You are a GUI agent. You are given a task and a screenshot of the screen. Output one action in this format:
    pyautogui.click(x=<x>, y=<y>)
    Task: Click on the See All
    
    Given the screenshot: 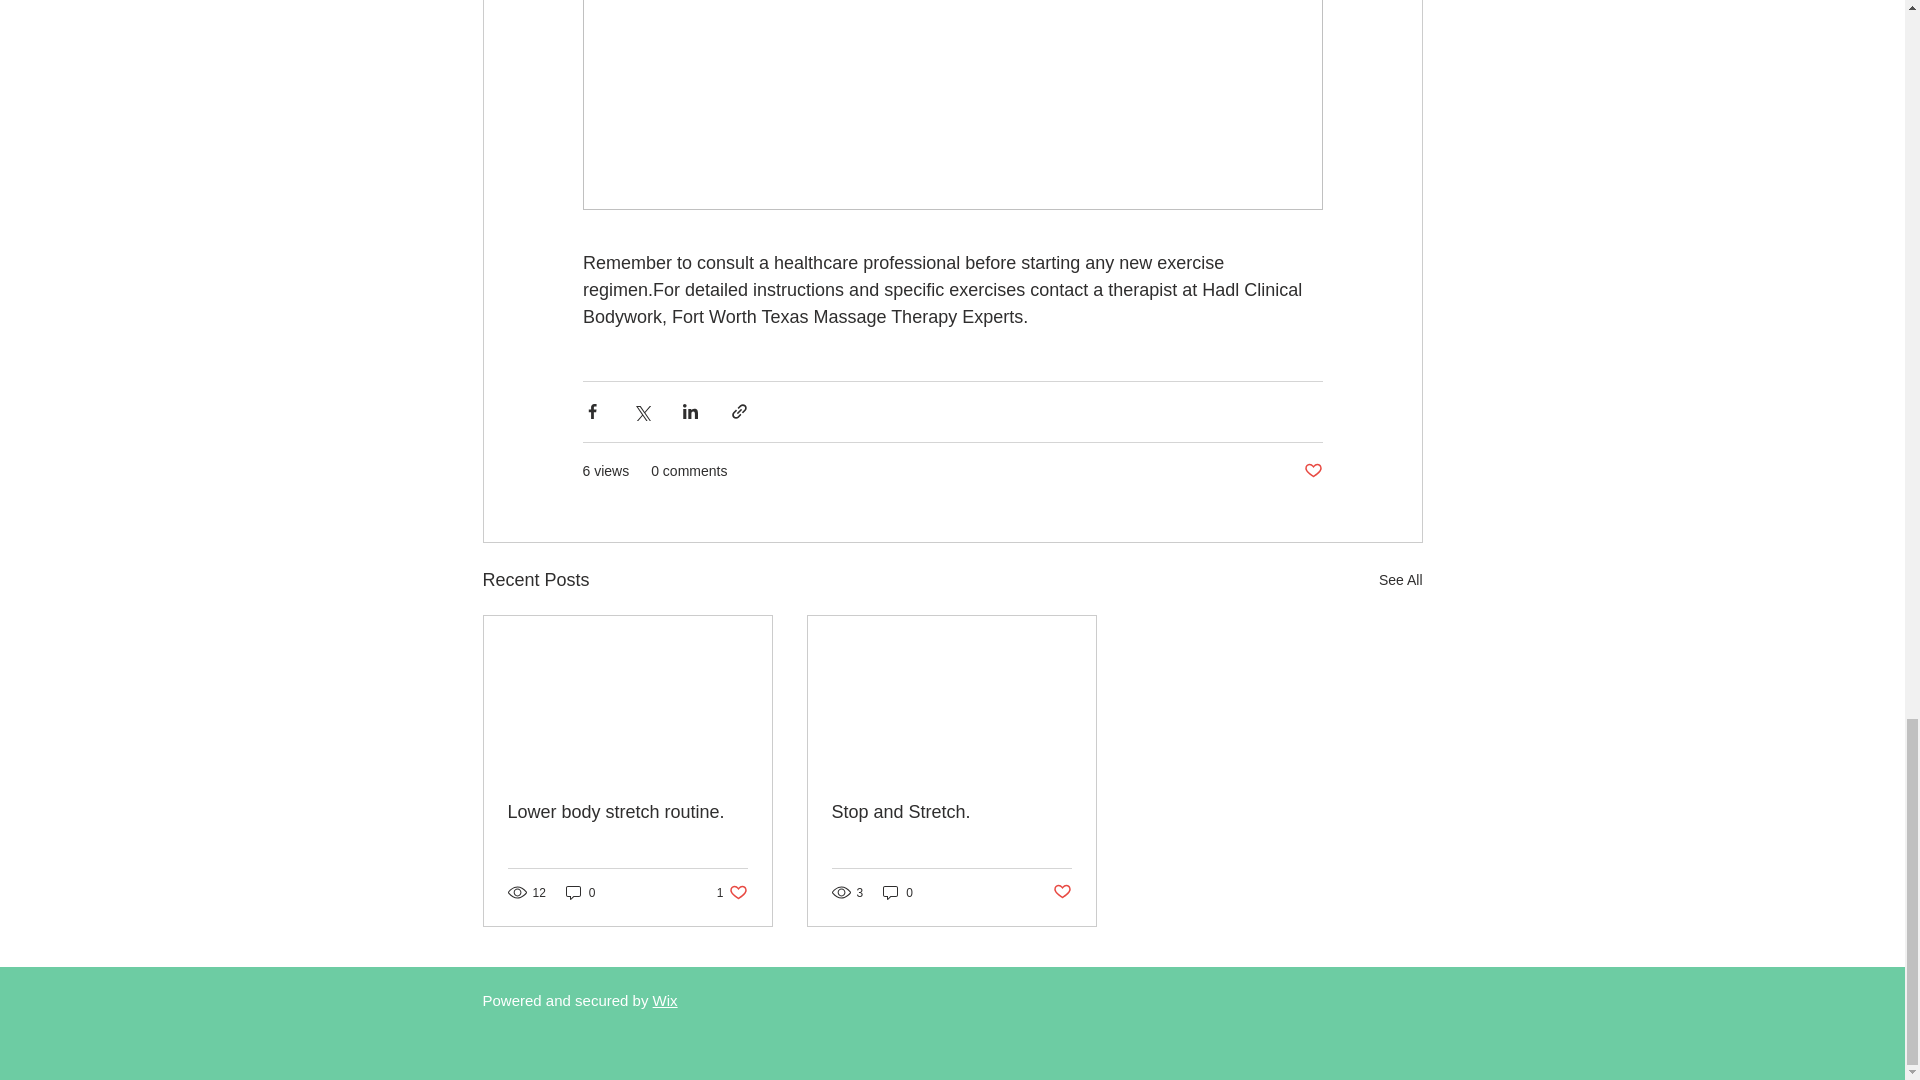 What is the action you would take?
    pyautogui.click(x=580, y=892)
    